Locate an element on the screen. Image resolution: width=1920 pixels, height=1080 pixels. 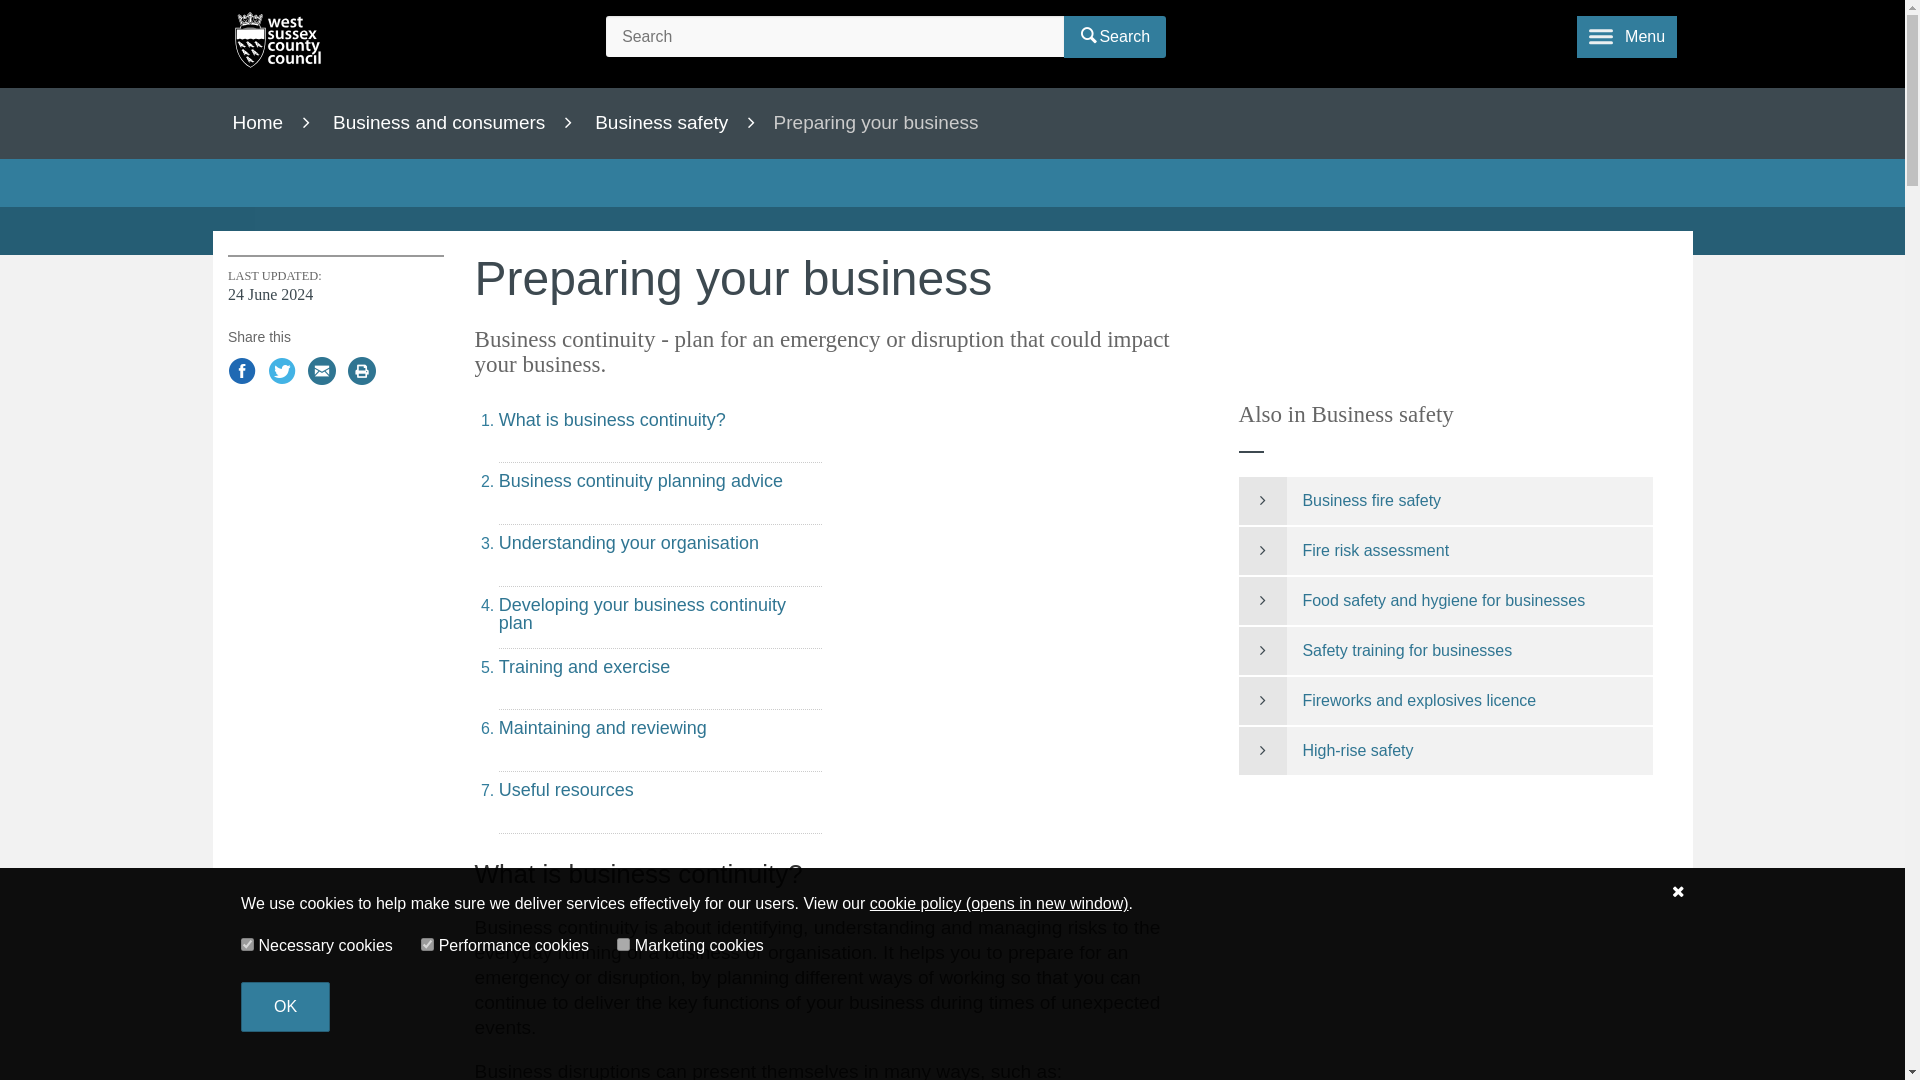
Home is located at coordinates (278, 43).